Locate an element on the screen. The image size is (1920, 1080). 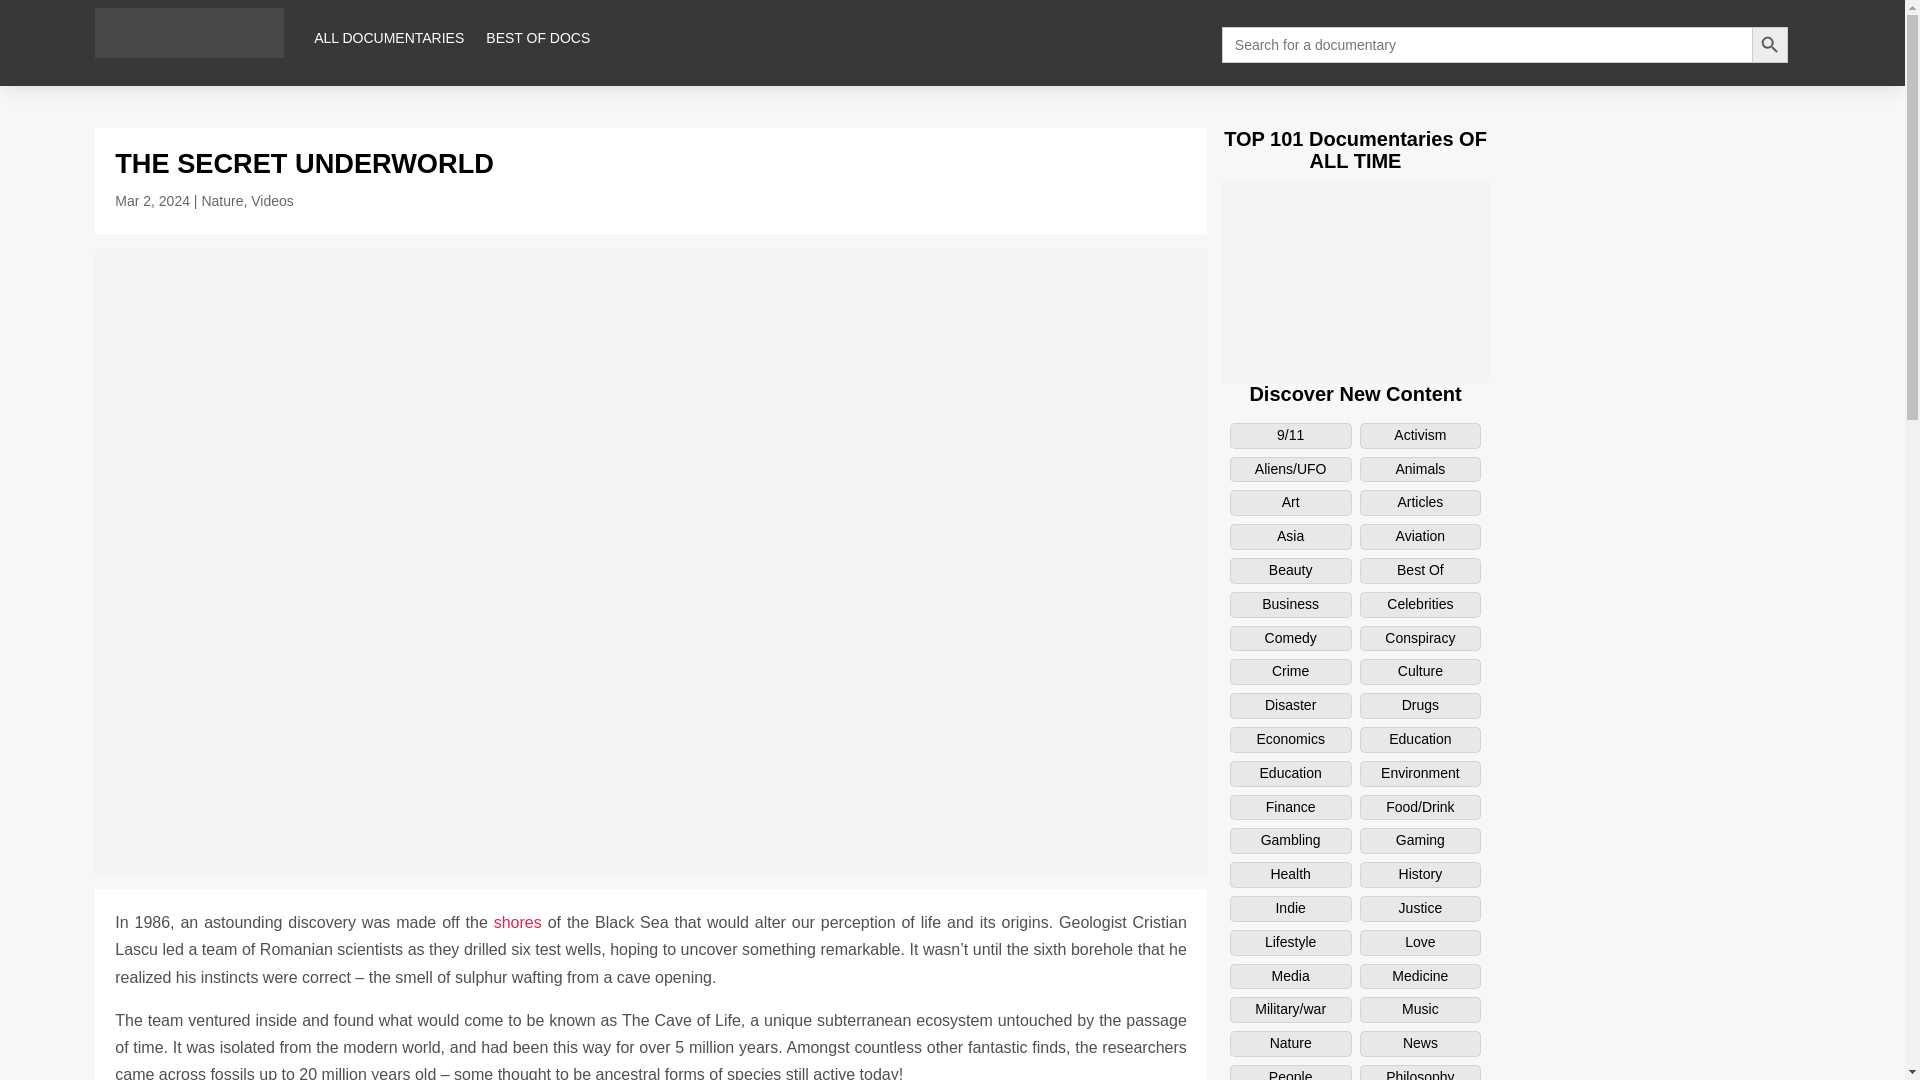
ALL DOCUMENTARIES is located at coordinates (389, 38).